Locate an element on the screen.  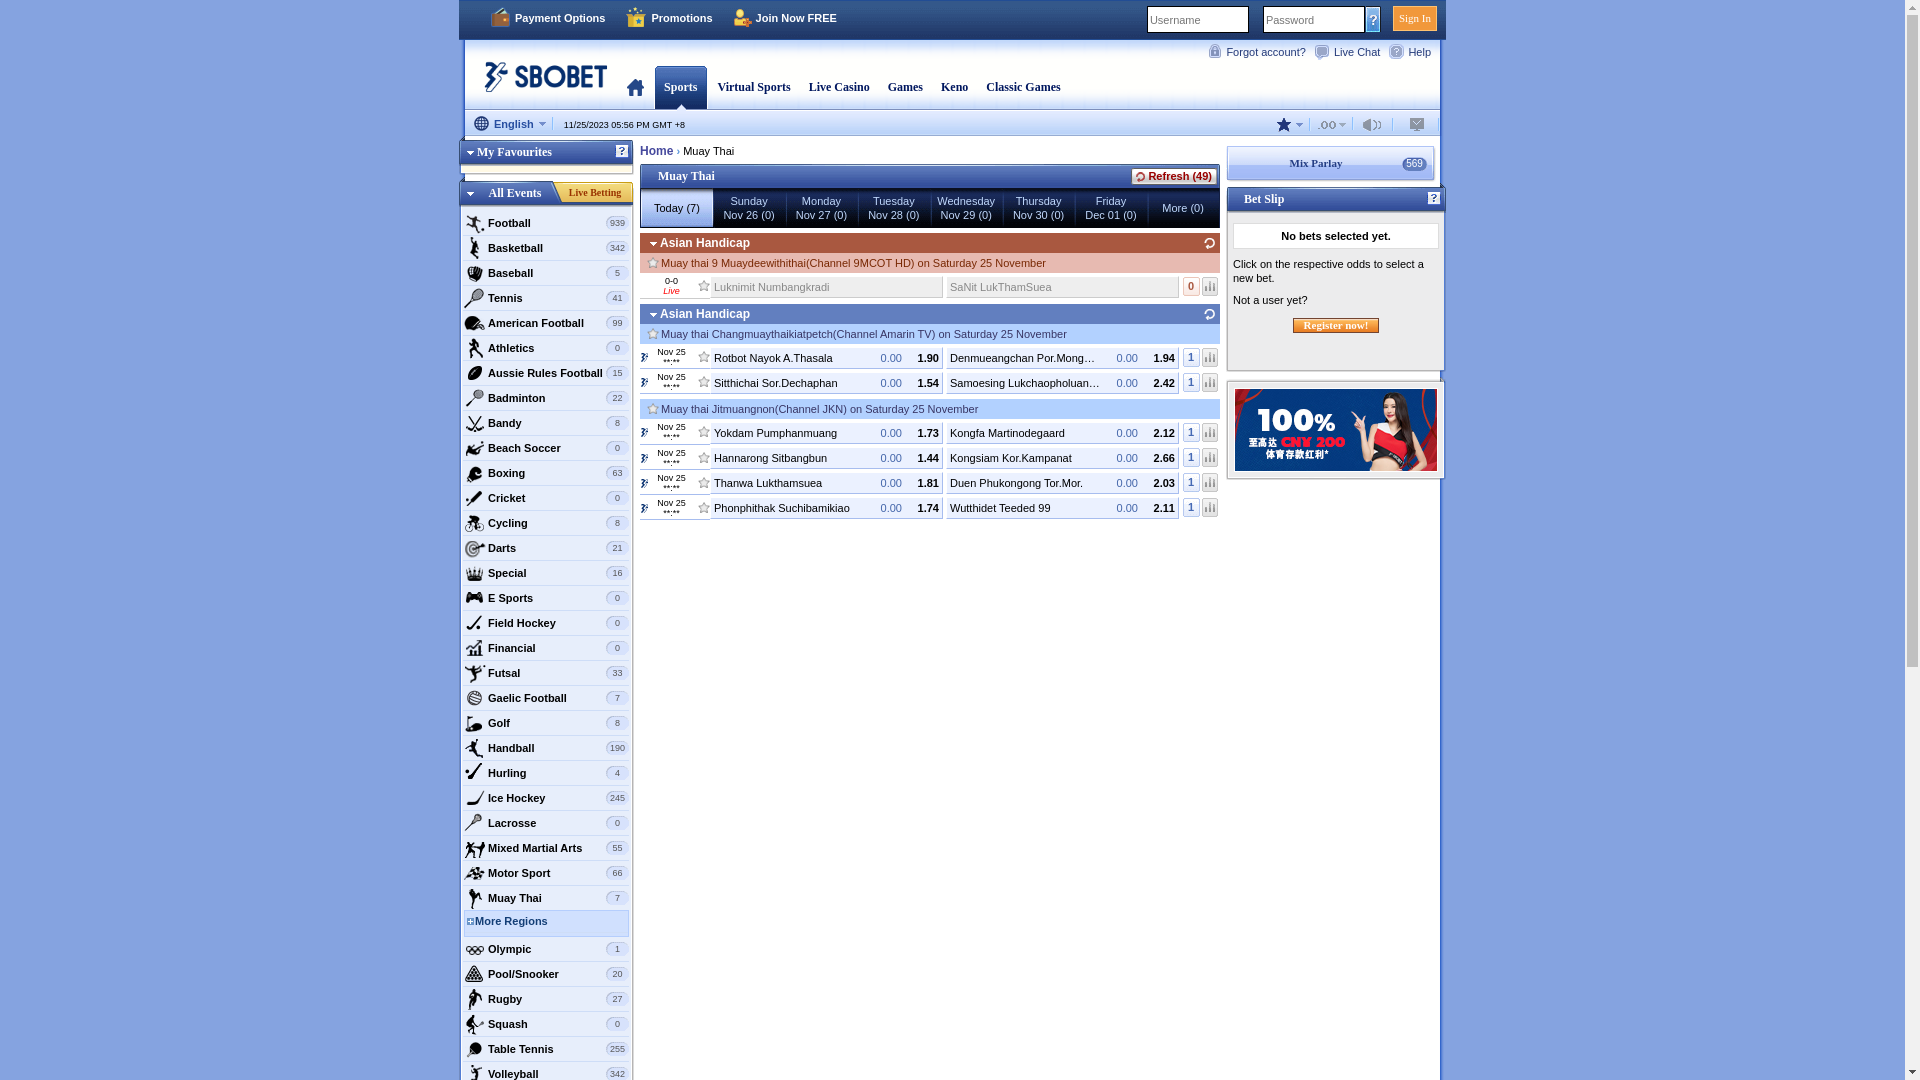
My Favourites is located at coordinates (546, 156).